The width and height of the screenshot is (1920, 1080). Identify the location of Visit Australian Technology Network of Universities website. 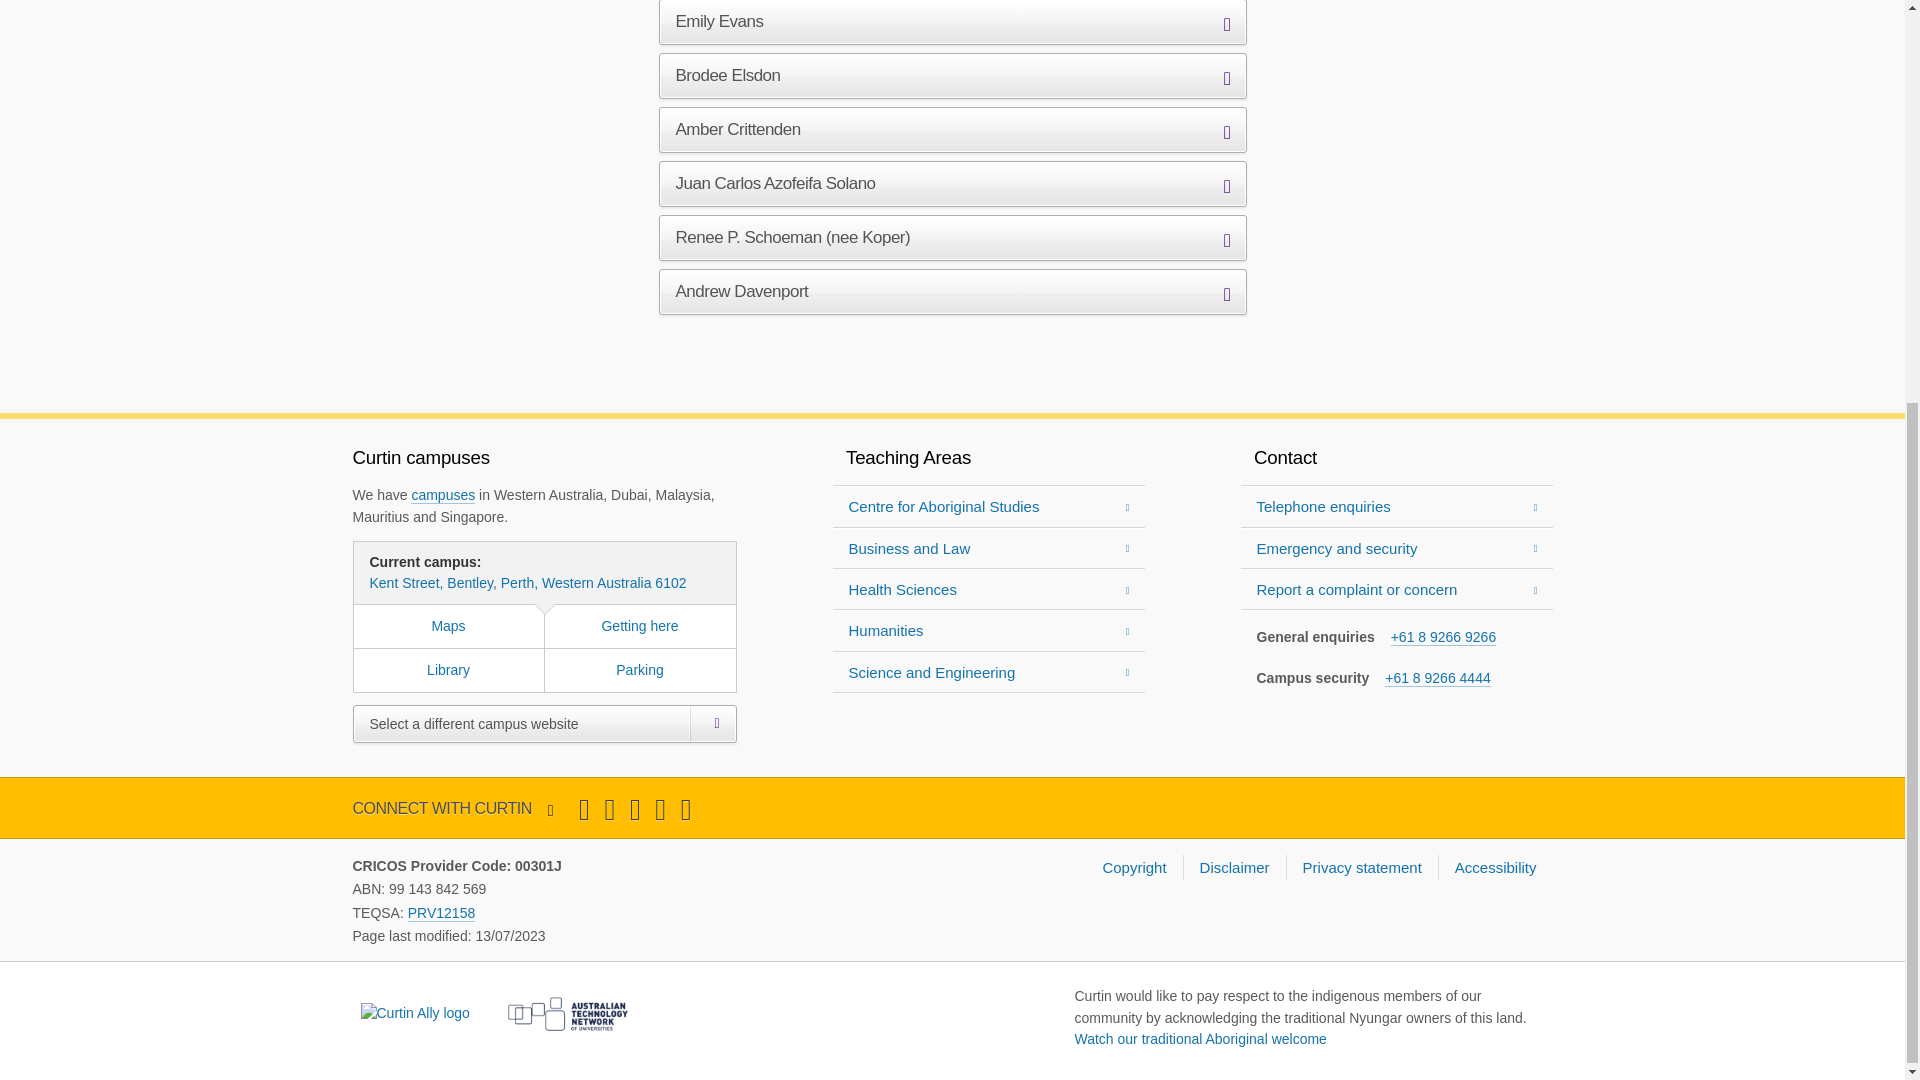
(567, 1014).